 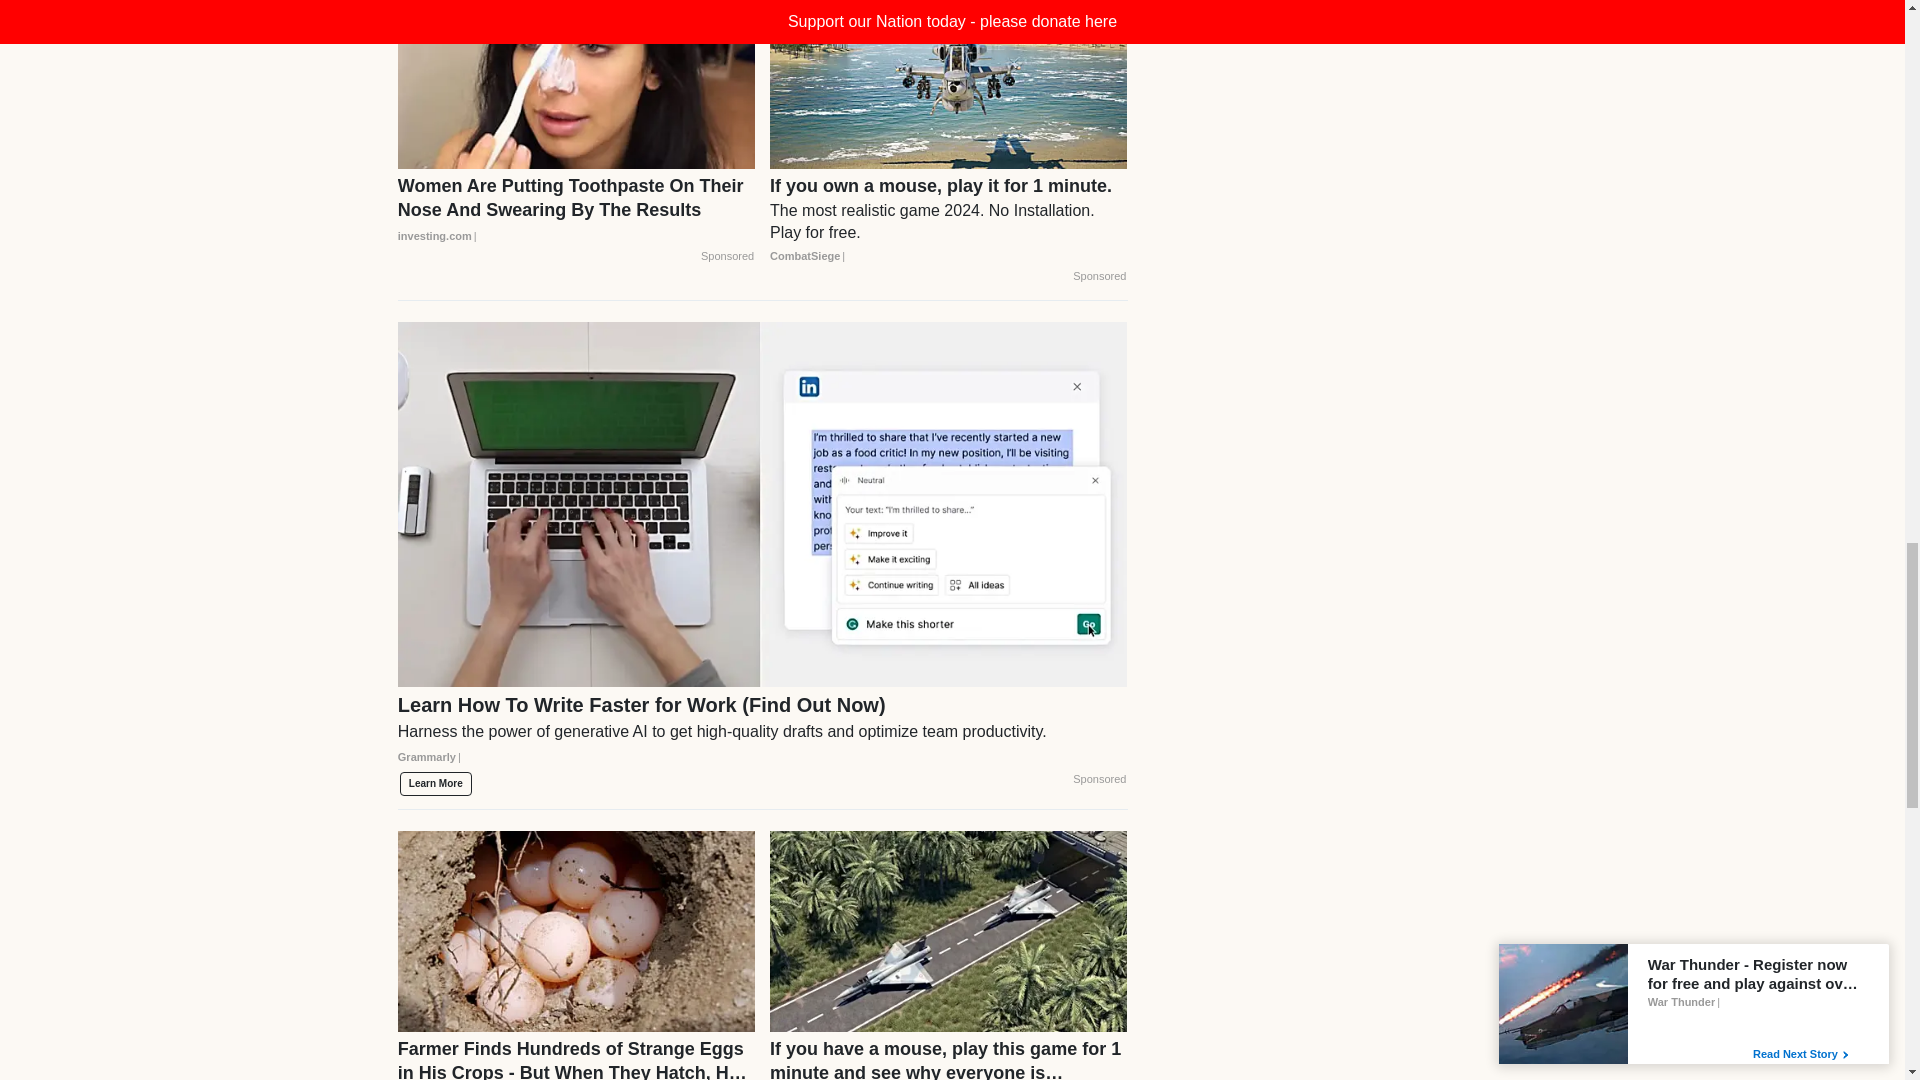 What do you see at coordinates (948, 220) in the screenshot?
I see `If you own a mouse, play it for 1 minute.` at bounding box center [948, 220].